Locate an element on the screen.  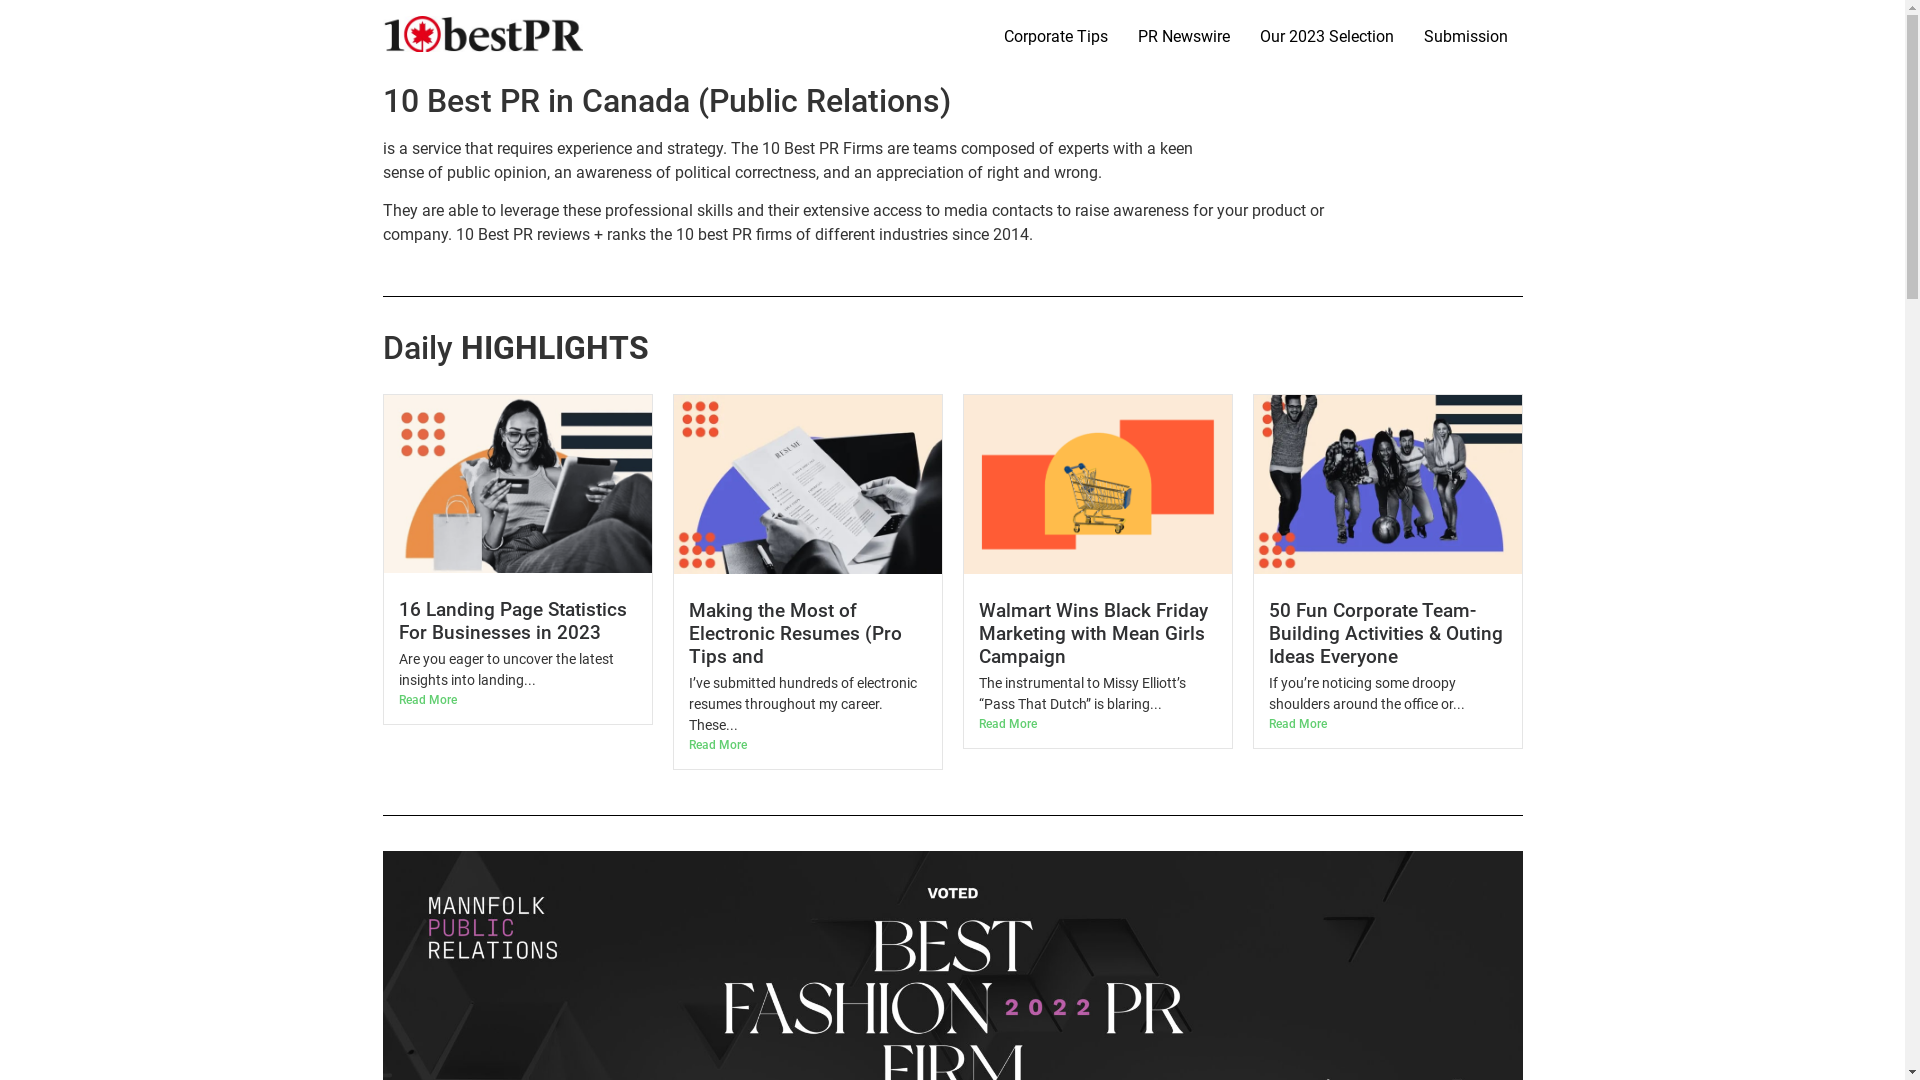
Read More is located at coordinates (807, 745).